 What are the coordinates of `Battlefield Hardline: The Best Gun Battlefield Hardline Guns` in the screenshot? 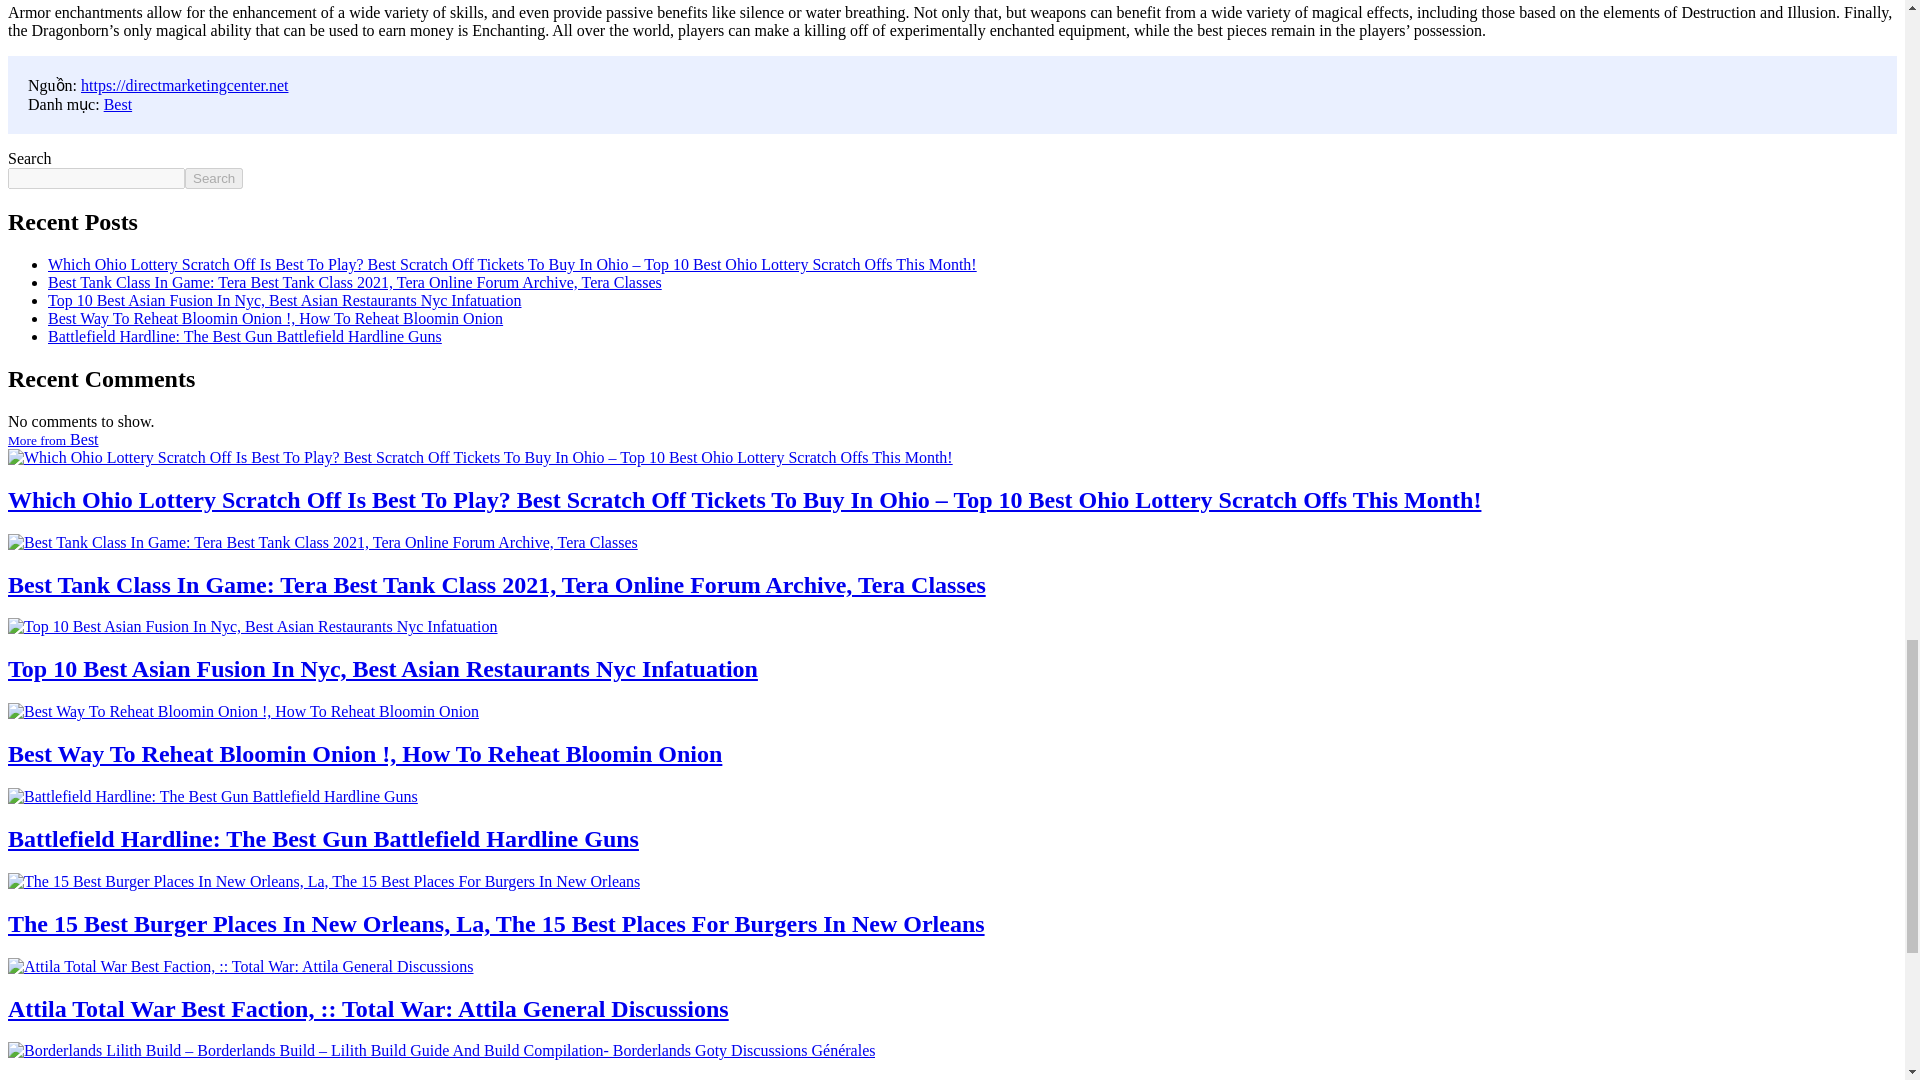 It's located at (244, 336).